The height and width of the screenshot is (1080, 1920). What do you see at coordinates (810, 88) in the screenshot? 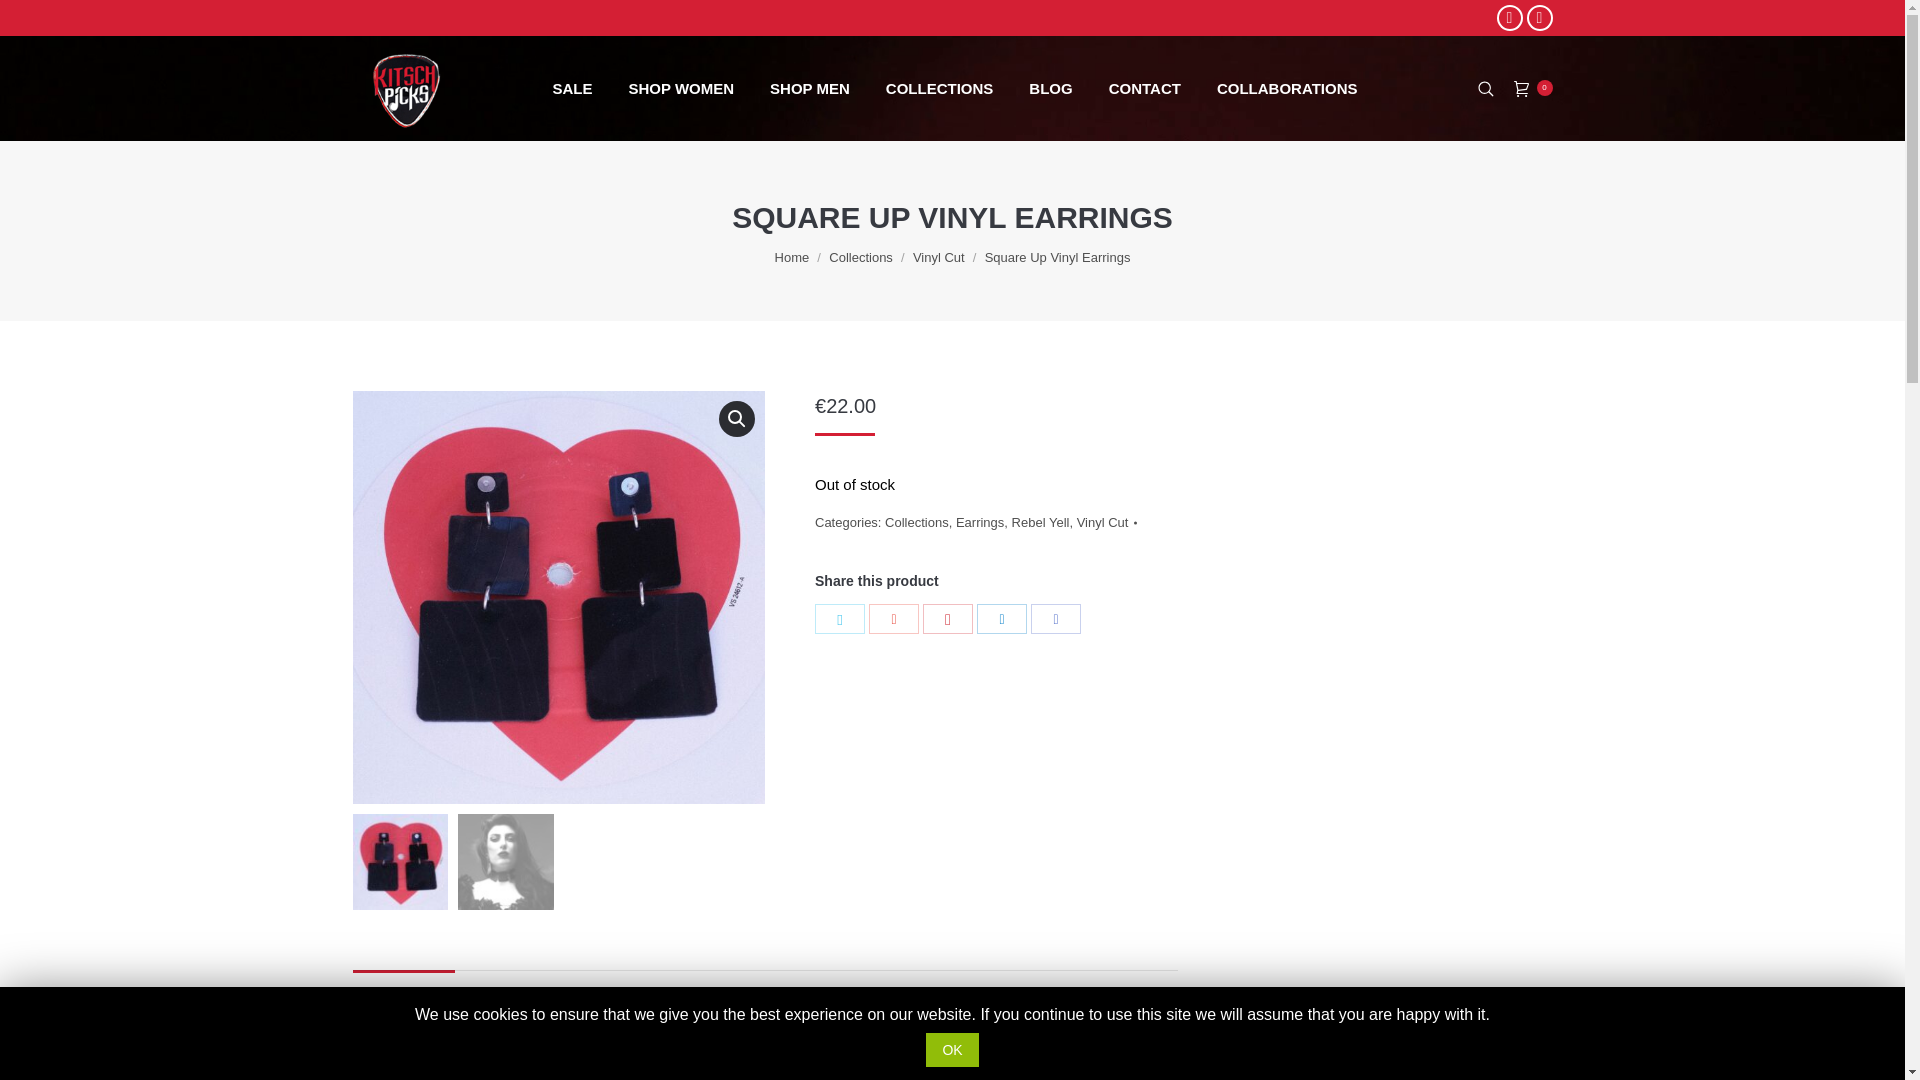
I see `SHOP MEN` at bounding box center [810, 88].